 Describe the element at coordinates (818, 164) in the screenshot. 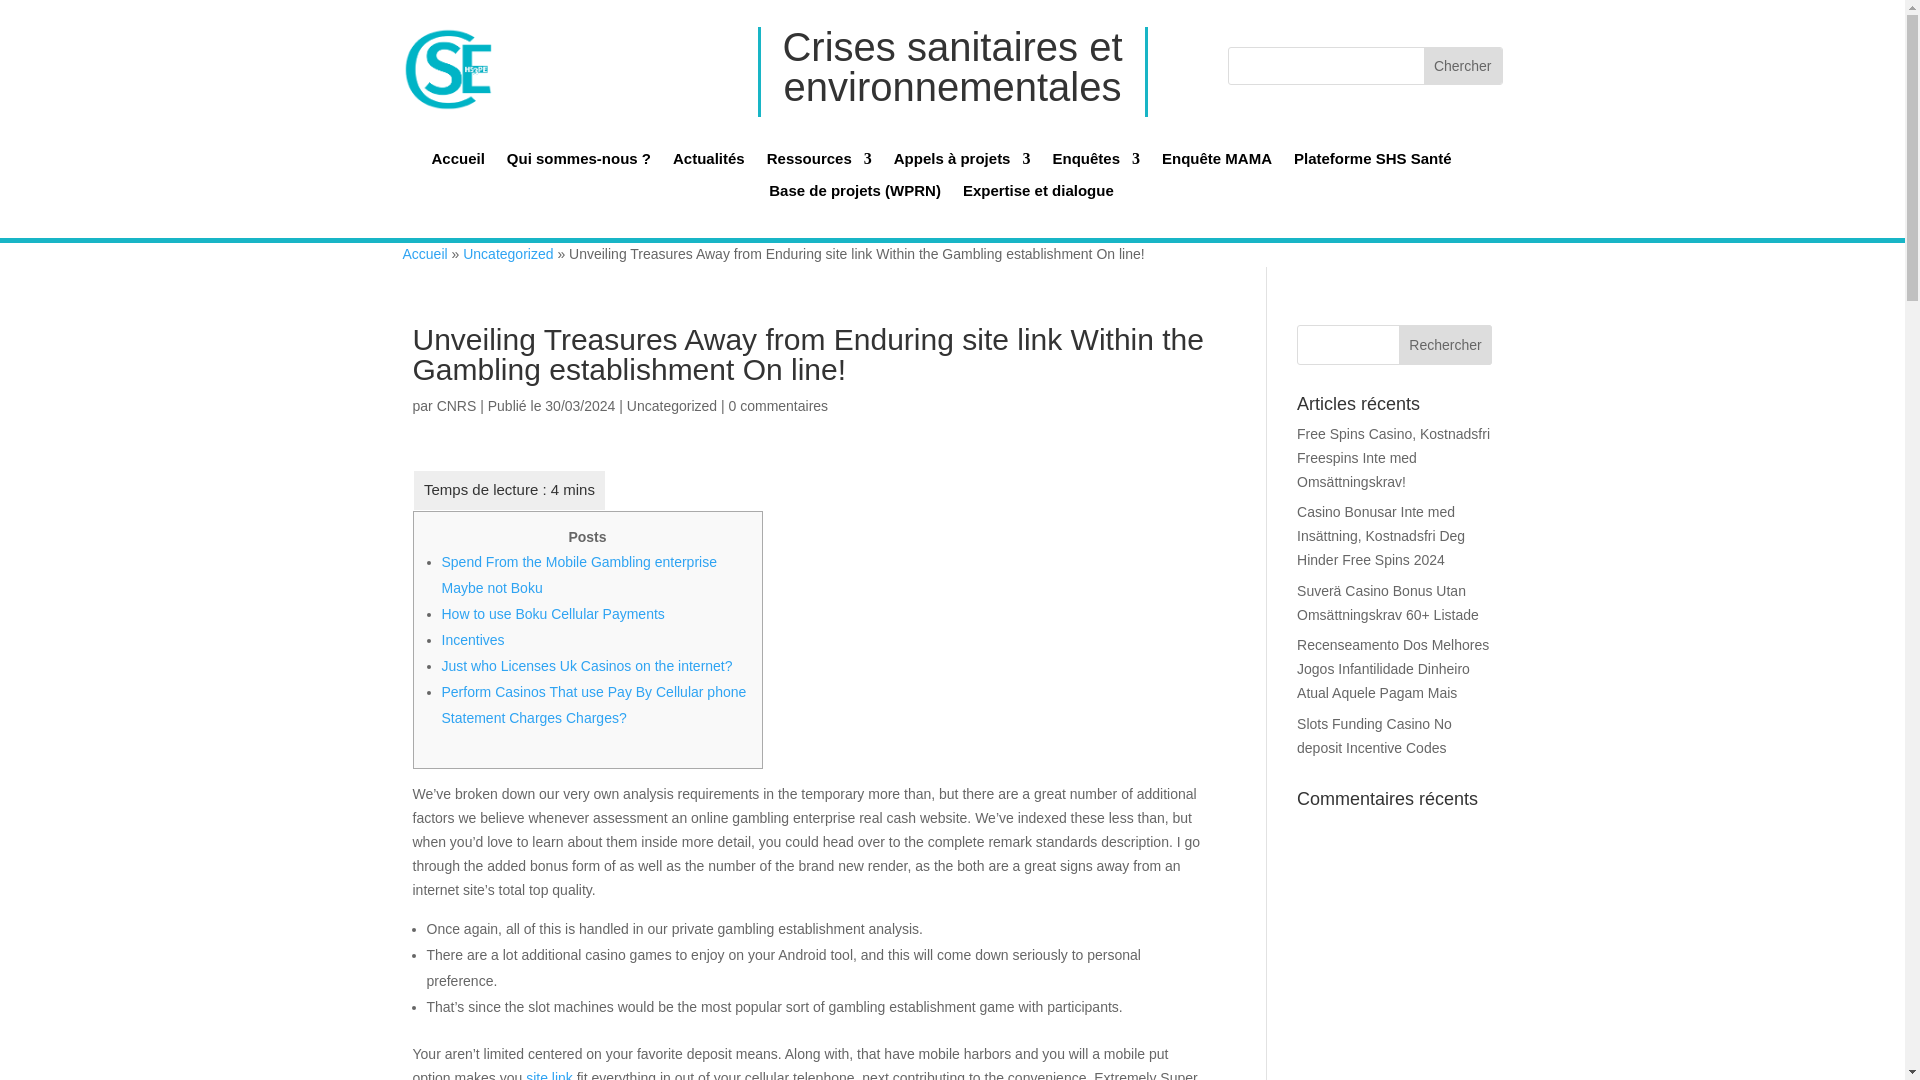

I see `Ressources` at that location.